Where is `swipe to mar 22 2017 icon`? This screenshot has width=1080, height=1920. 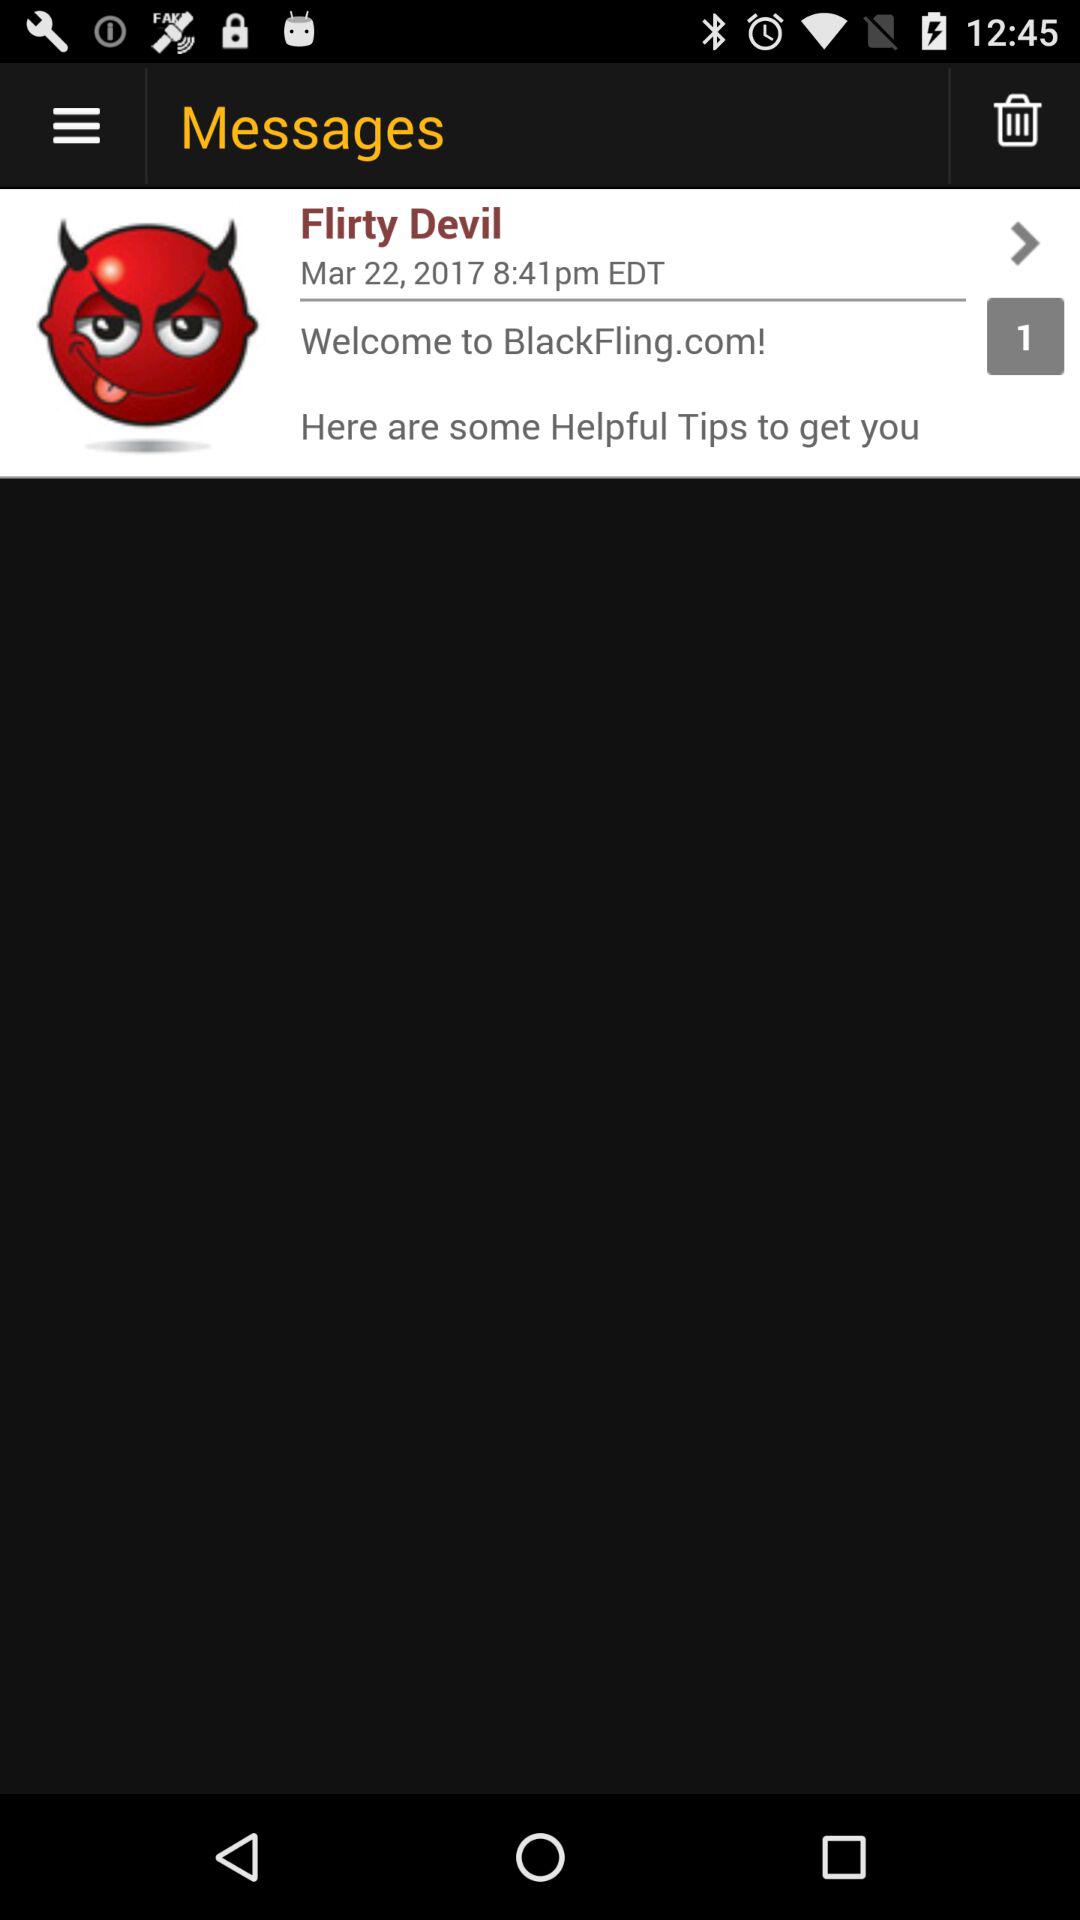
swipe to mar 22 2017 icon is located at coordinates (633, 272).